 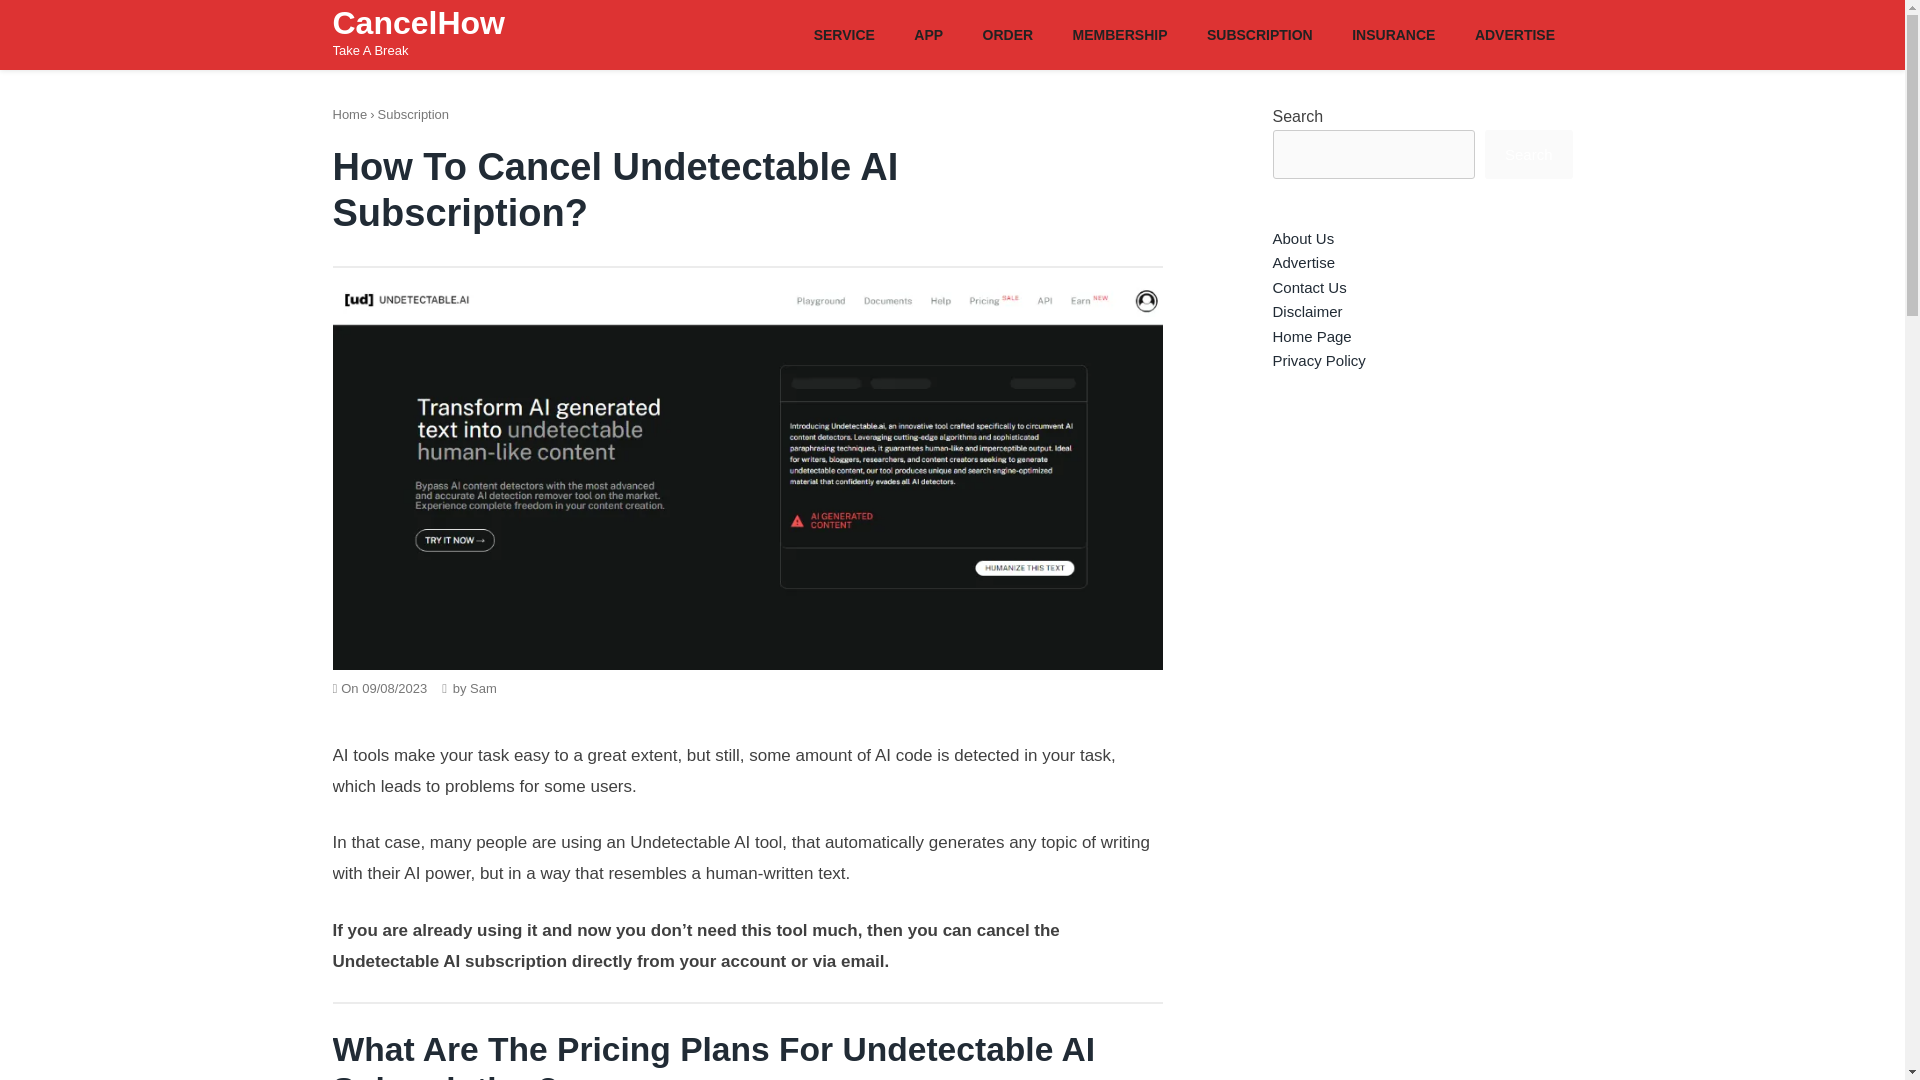 I want to click on INSURANCE, so click(x=1394, y=33).